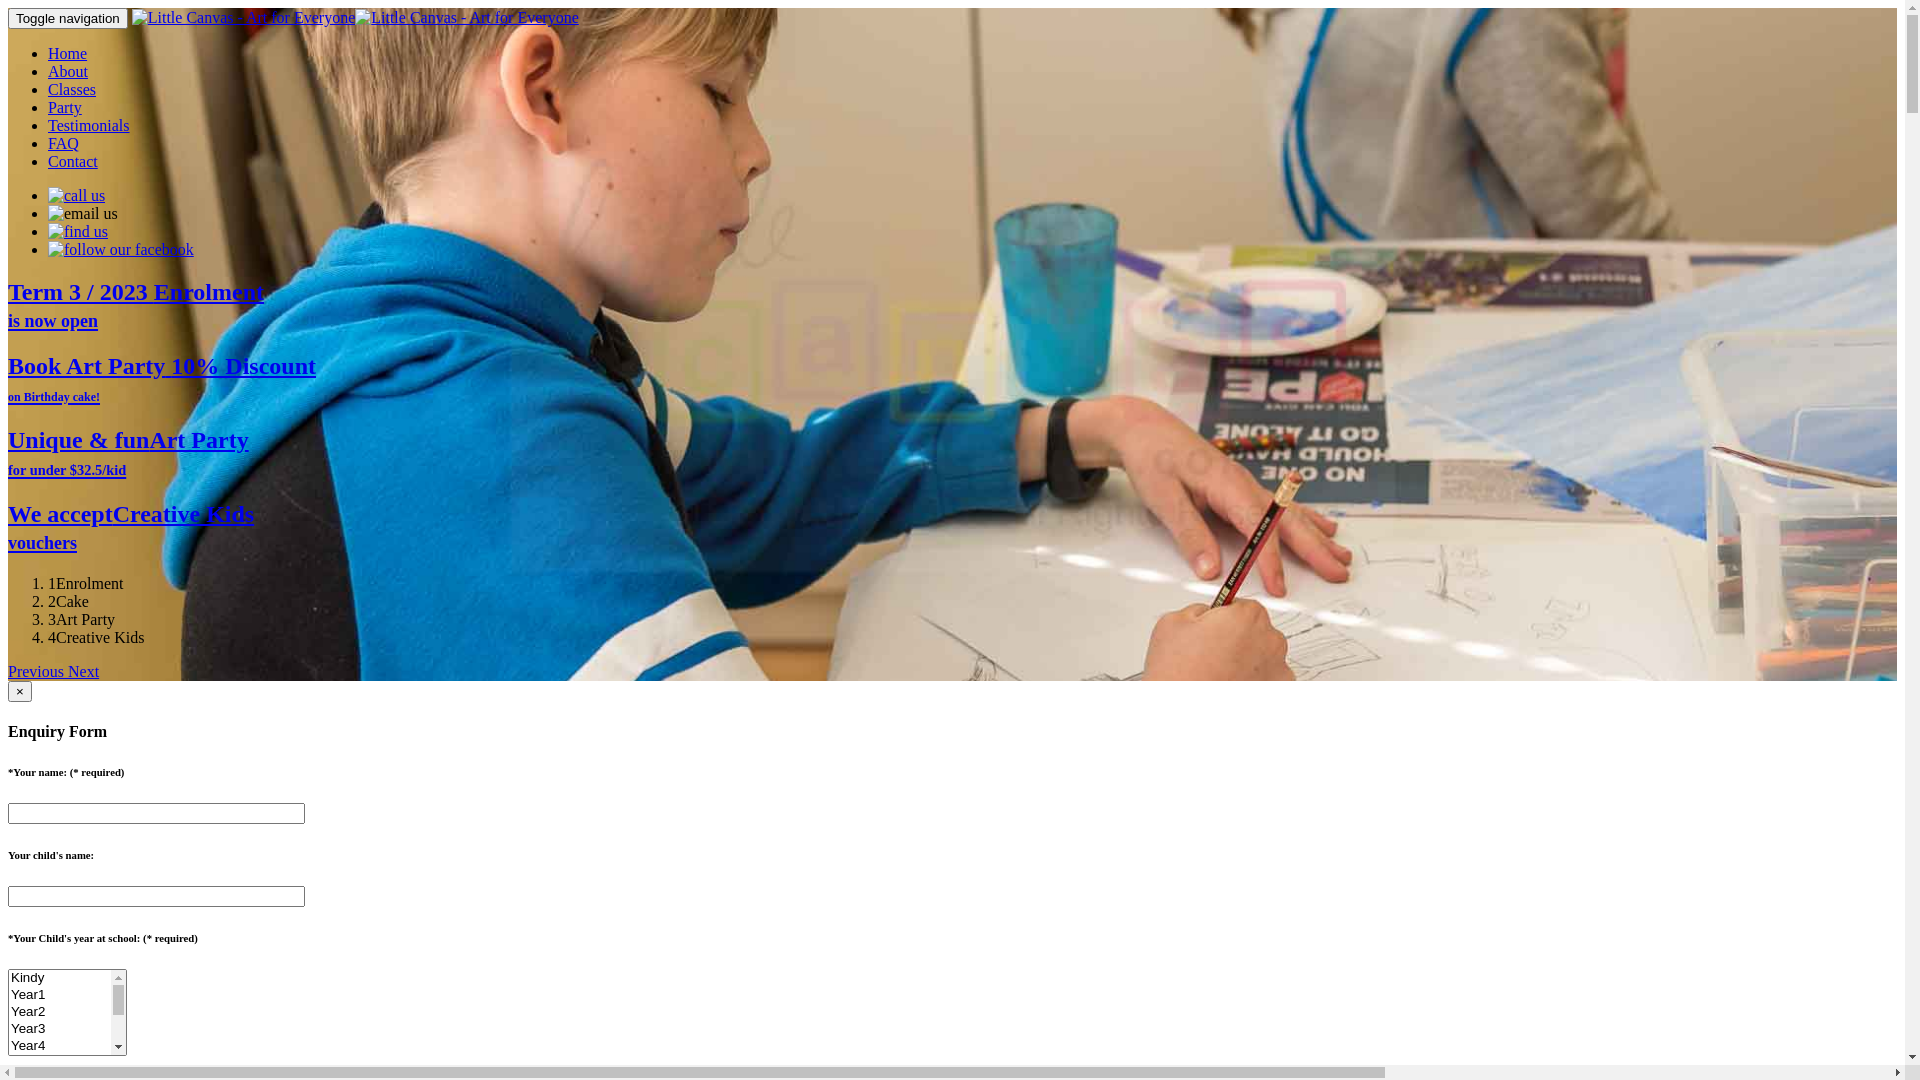 The image size is (1920, 1080). What do you see at coordinates (952, 306) in the screenshot?
I see `Term 3 / 2023 Enrolment
is now open` at bounding box center [952, 306].